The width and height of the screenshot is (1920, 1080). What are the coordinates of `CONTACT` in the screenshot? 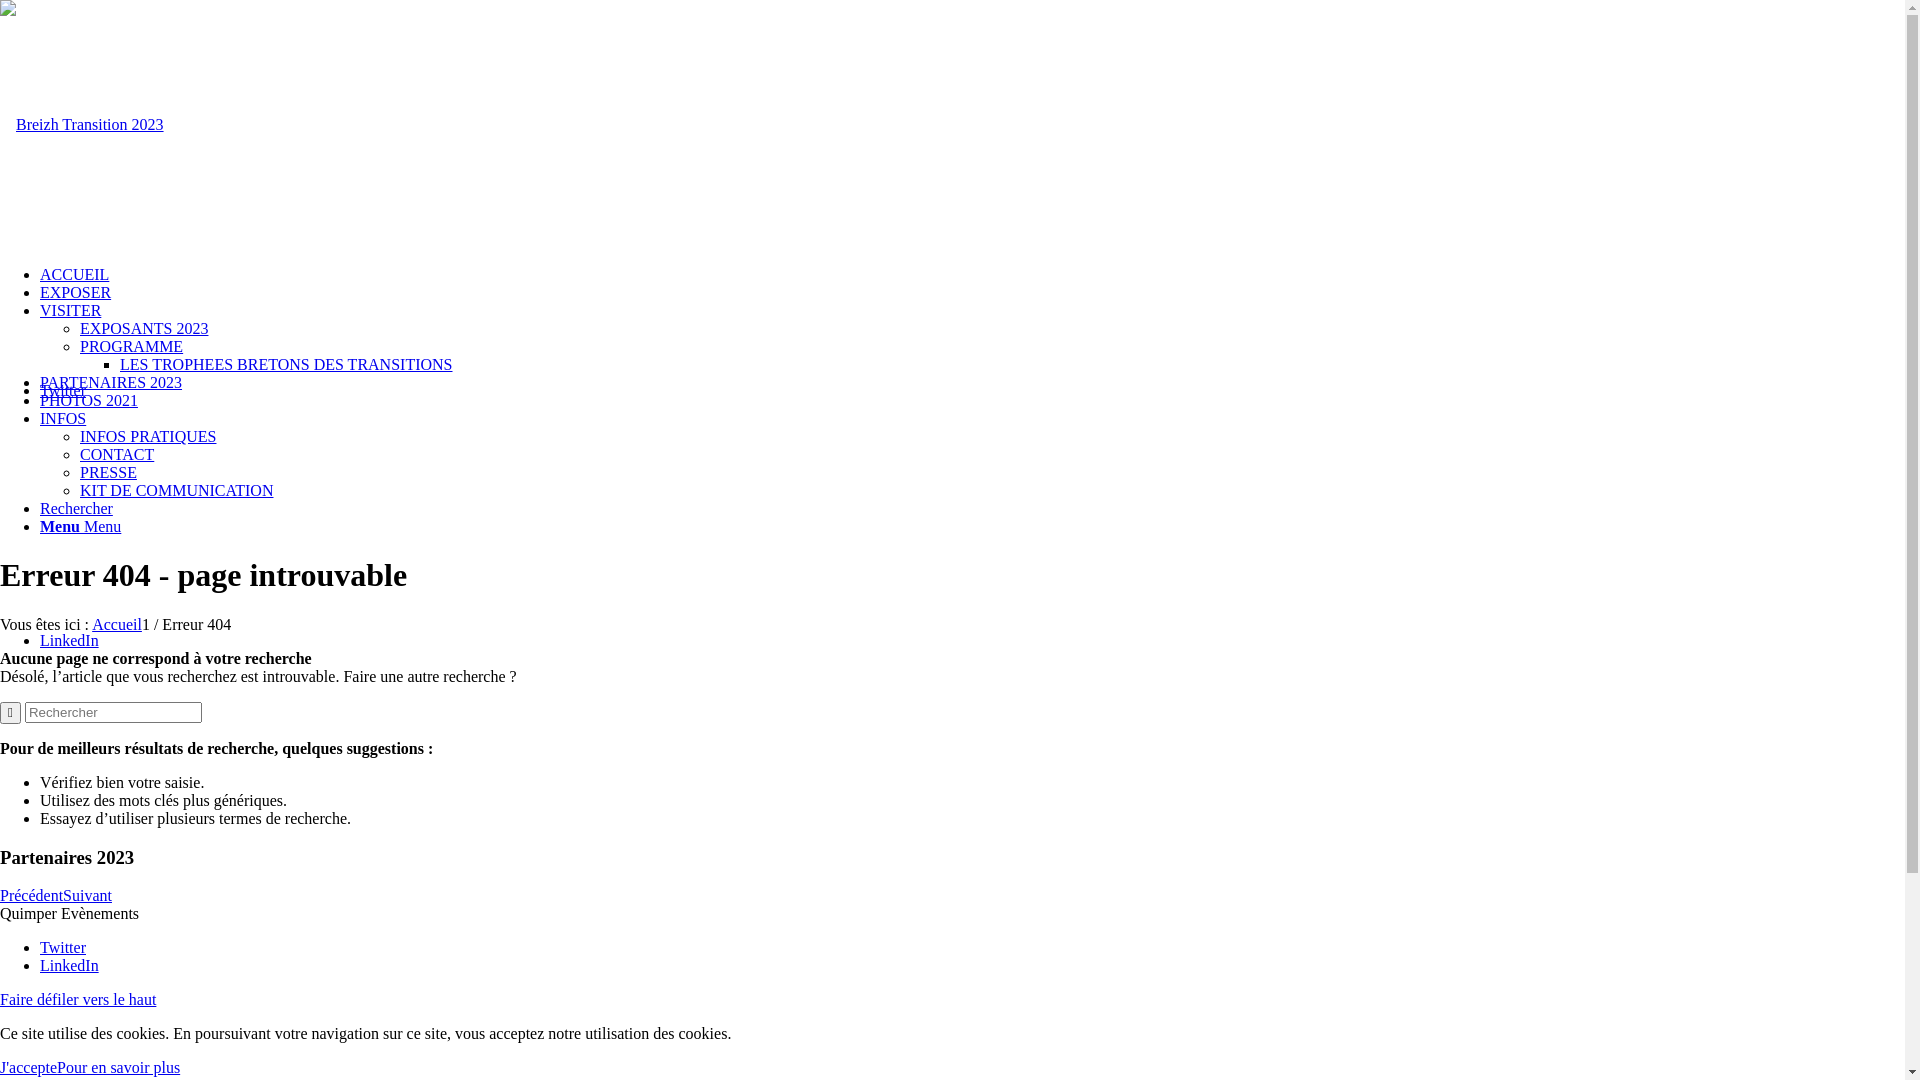 It's located at (117, 454).